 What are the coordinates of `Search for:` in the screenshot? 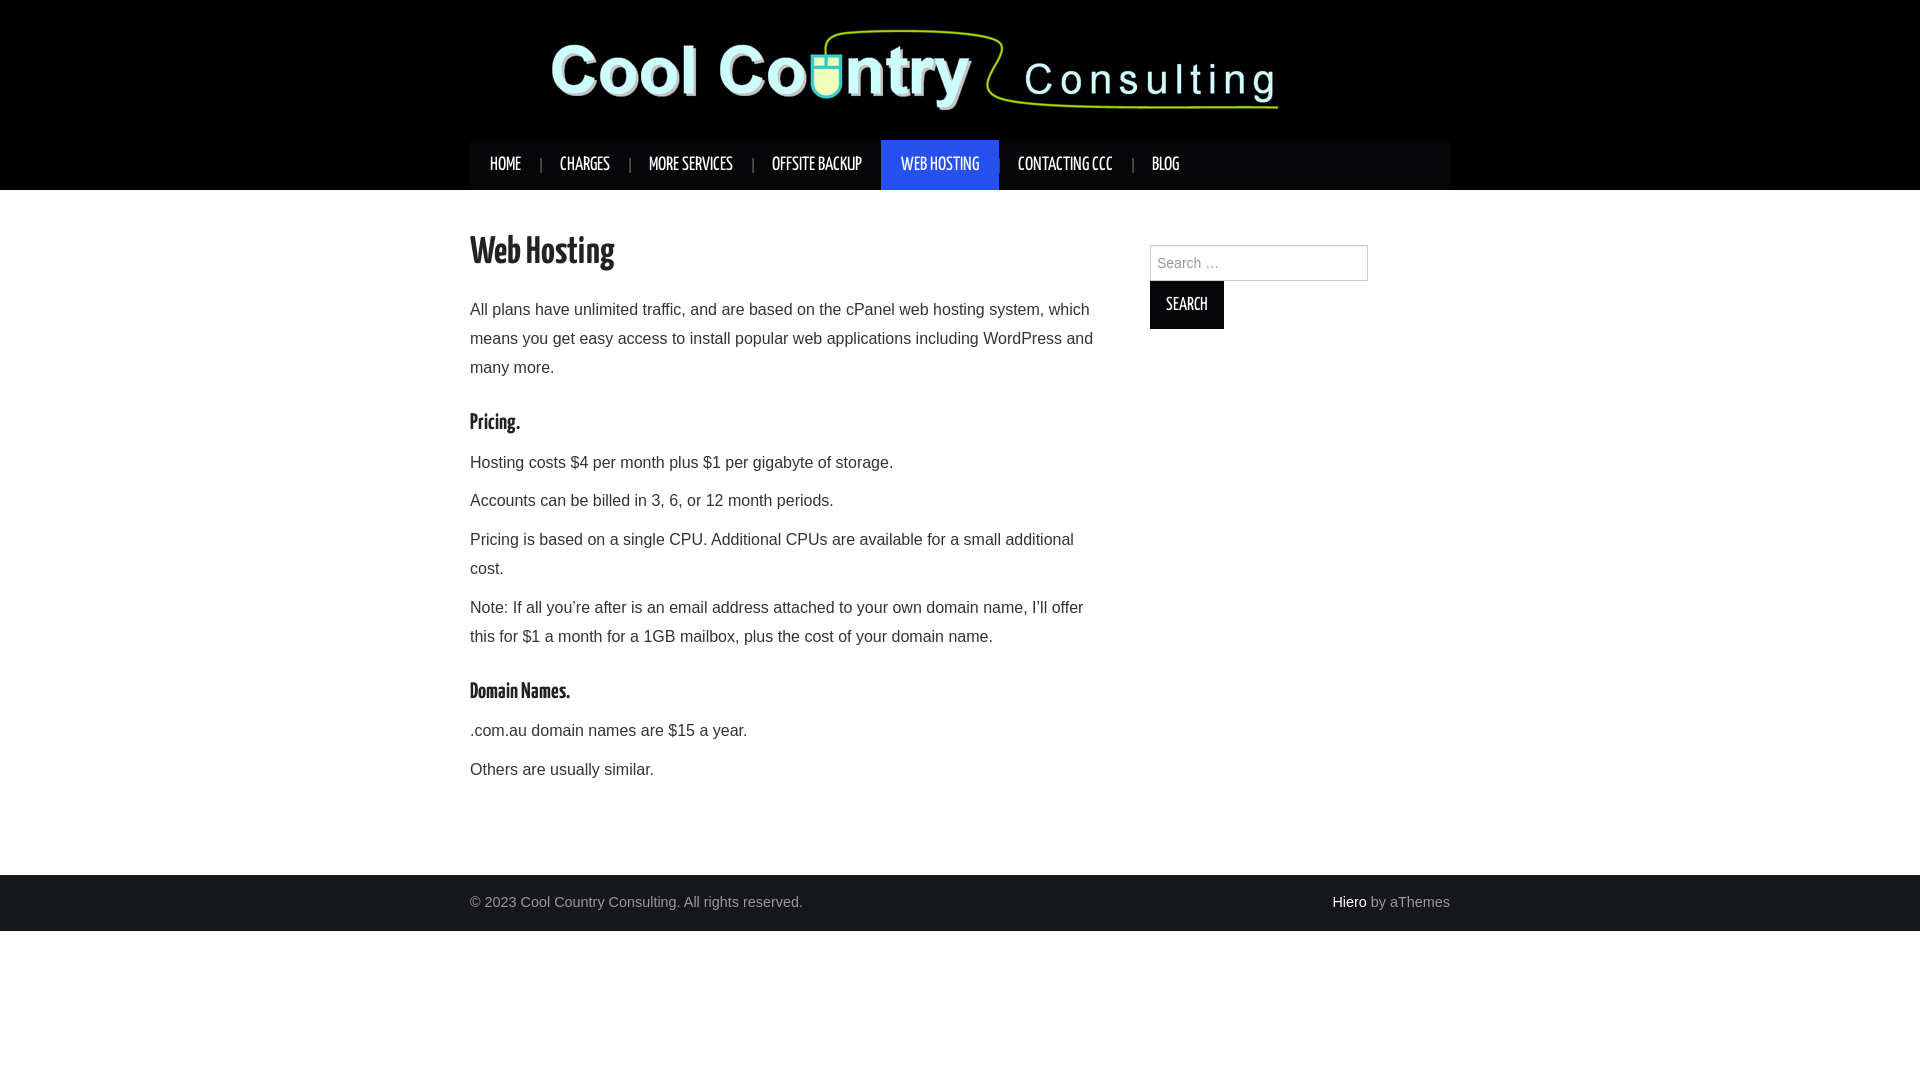 It's located at (1259, 263).